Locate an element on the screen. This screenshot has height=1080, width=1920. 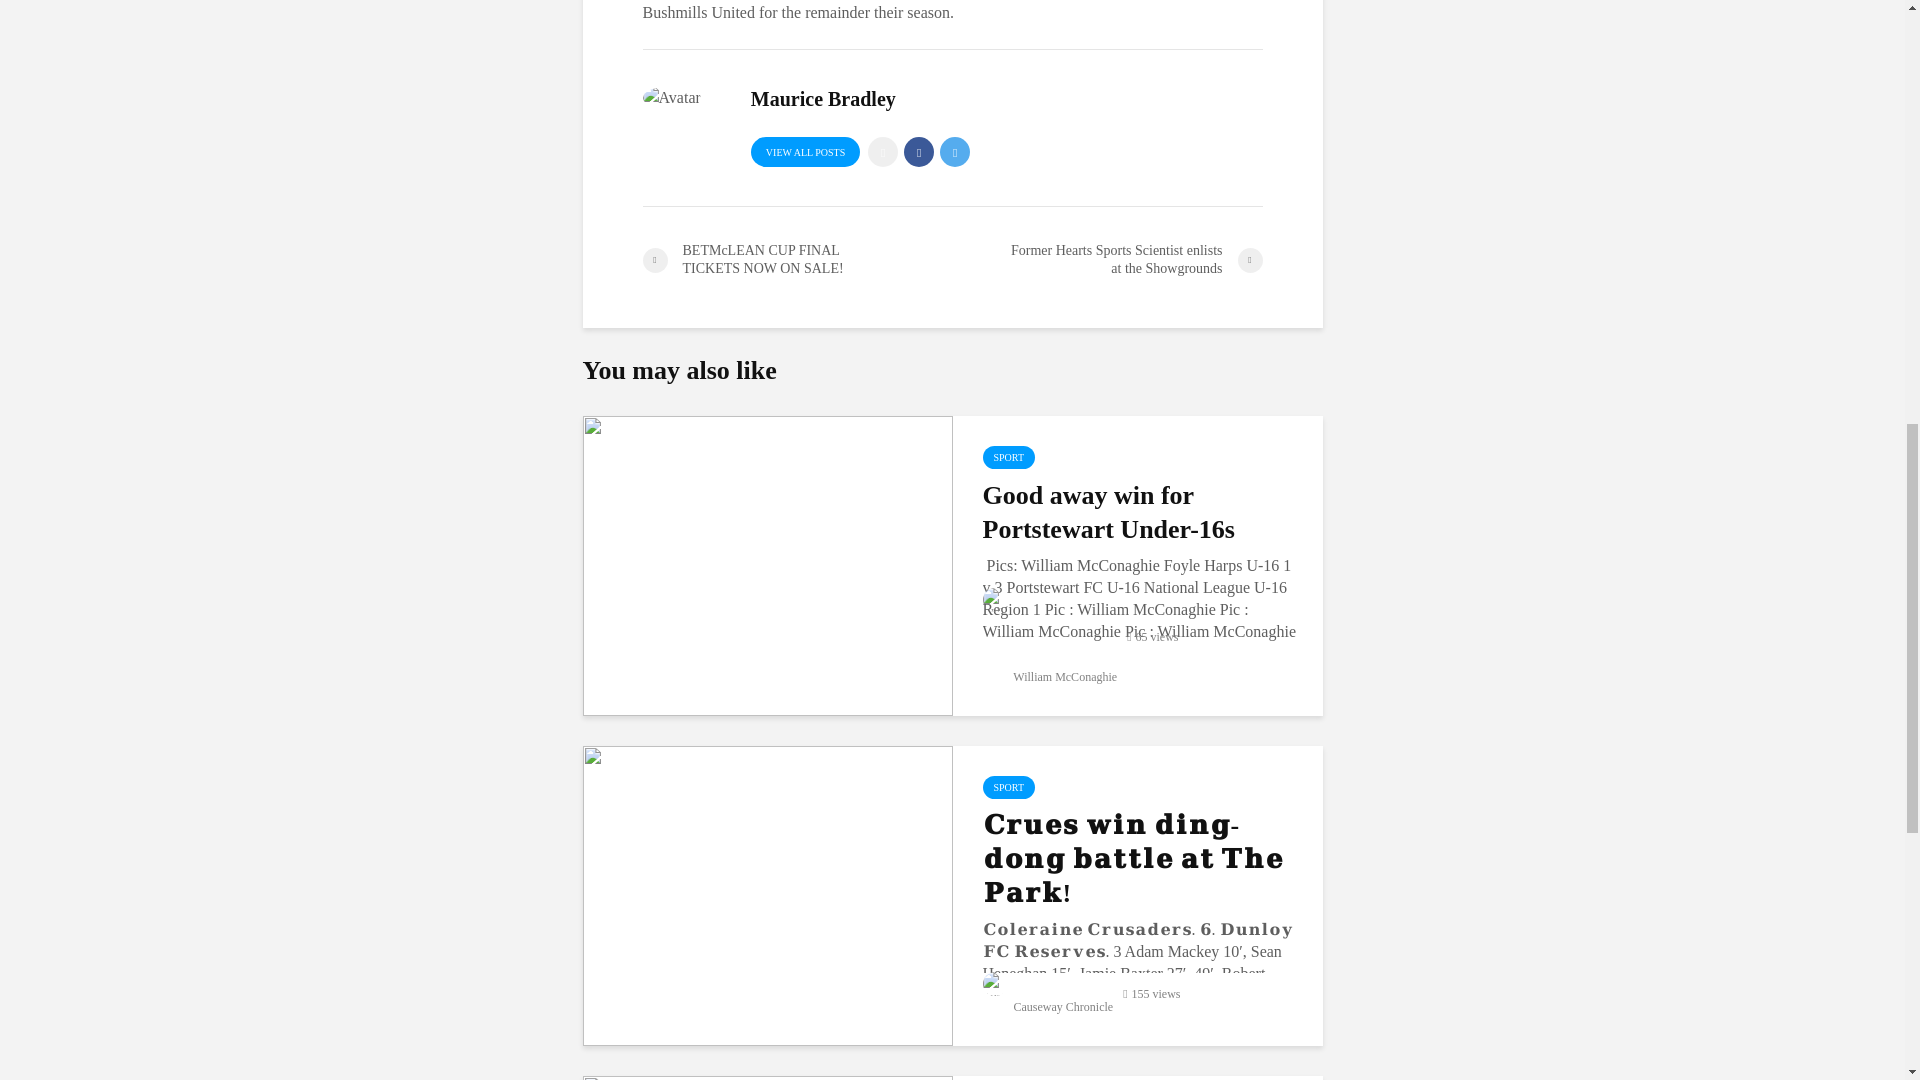
Former Hearts Sports Scientist enlists at the Showgrounds is located at coordinates (1106, 259).